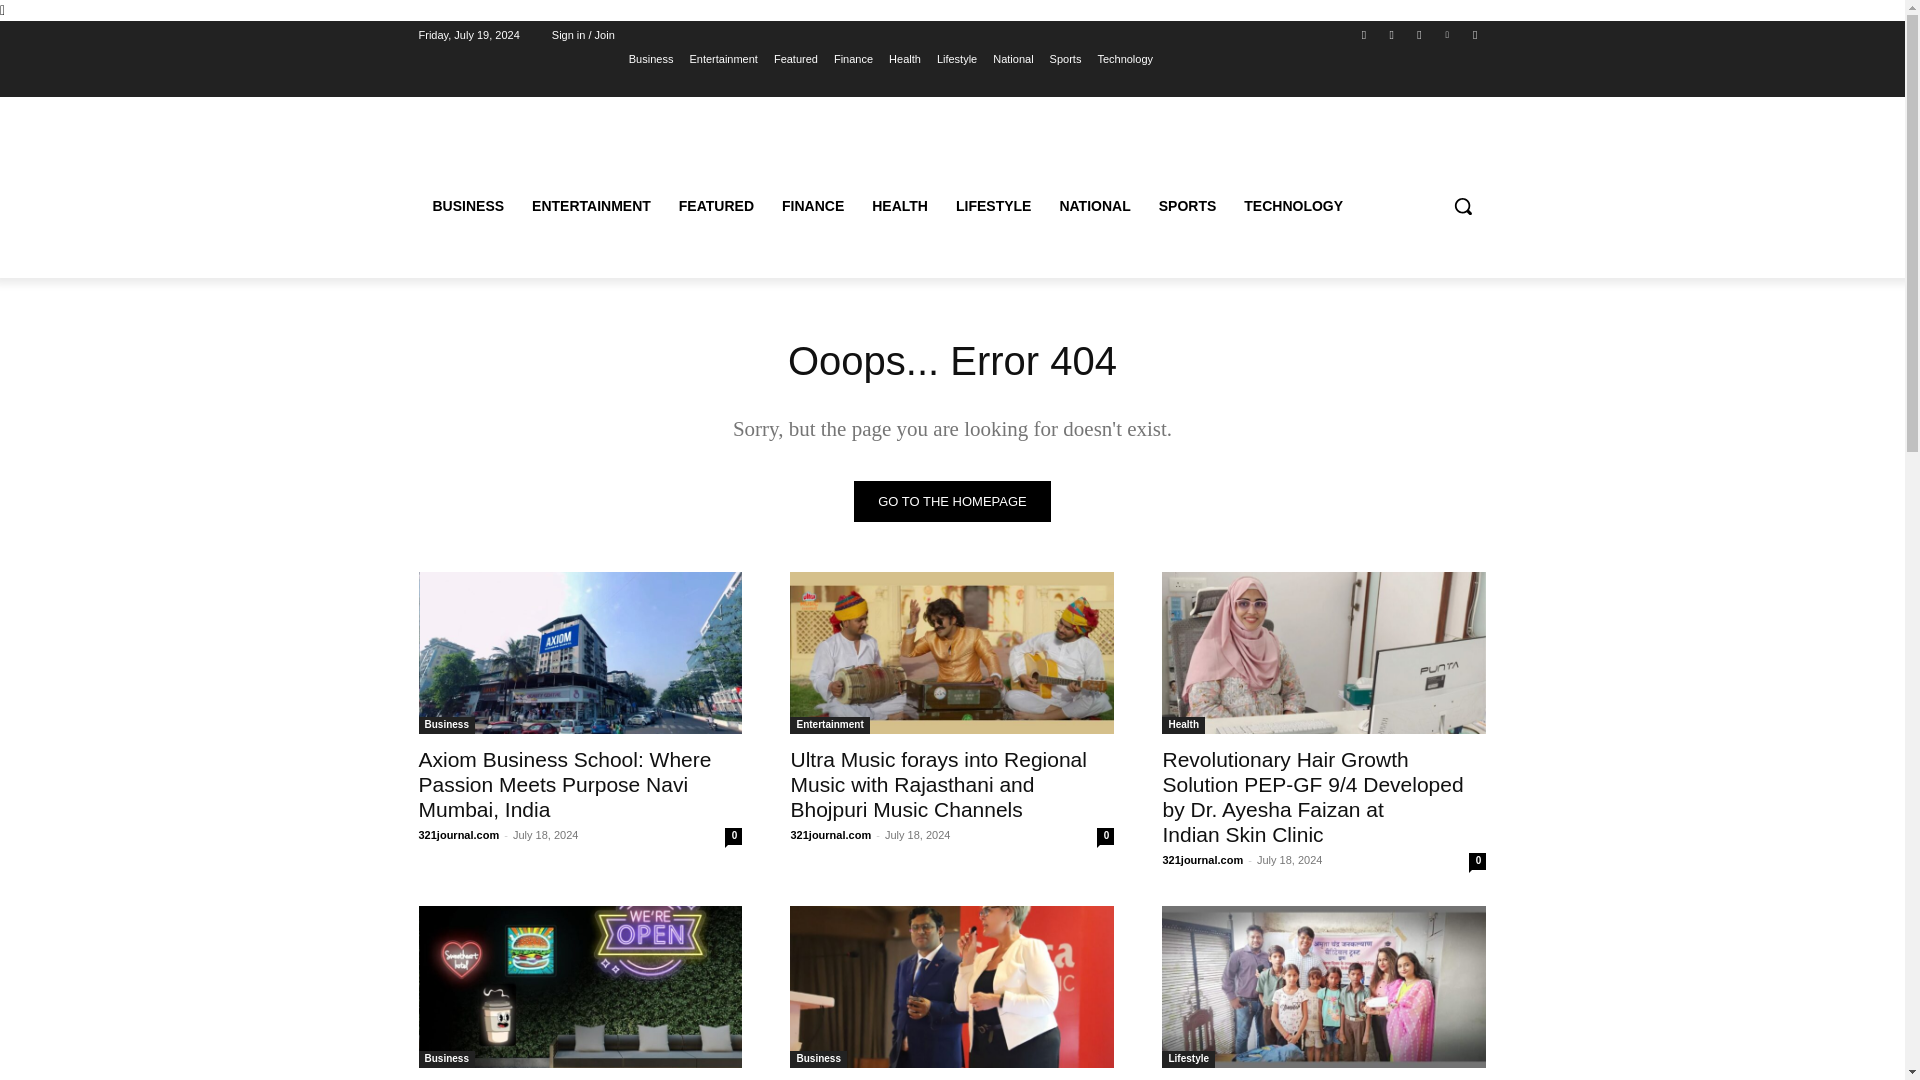 The image size is (1920, 1080). Describe the element at coordinates (1364, 35) in the screenshot. I see `Facebook` at that location.